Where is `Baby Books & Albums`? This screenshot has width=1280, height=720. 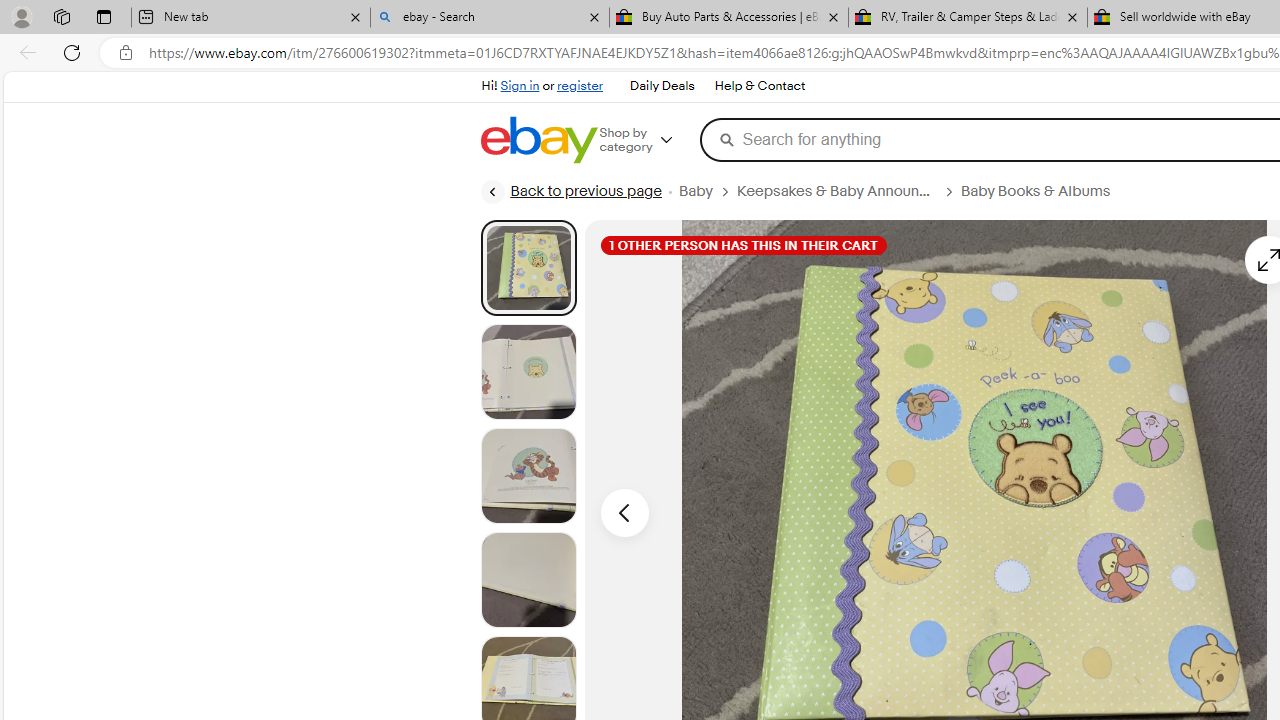 Baby Books & Albums is located at coordinates (1036, 191).